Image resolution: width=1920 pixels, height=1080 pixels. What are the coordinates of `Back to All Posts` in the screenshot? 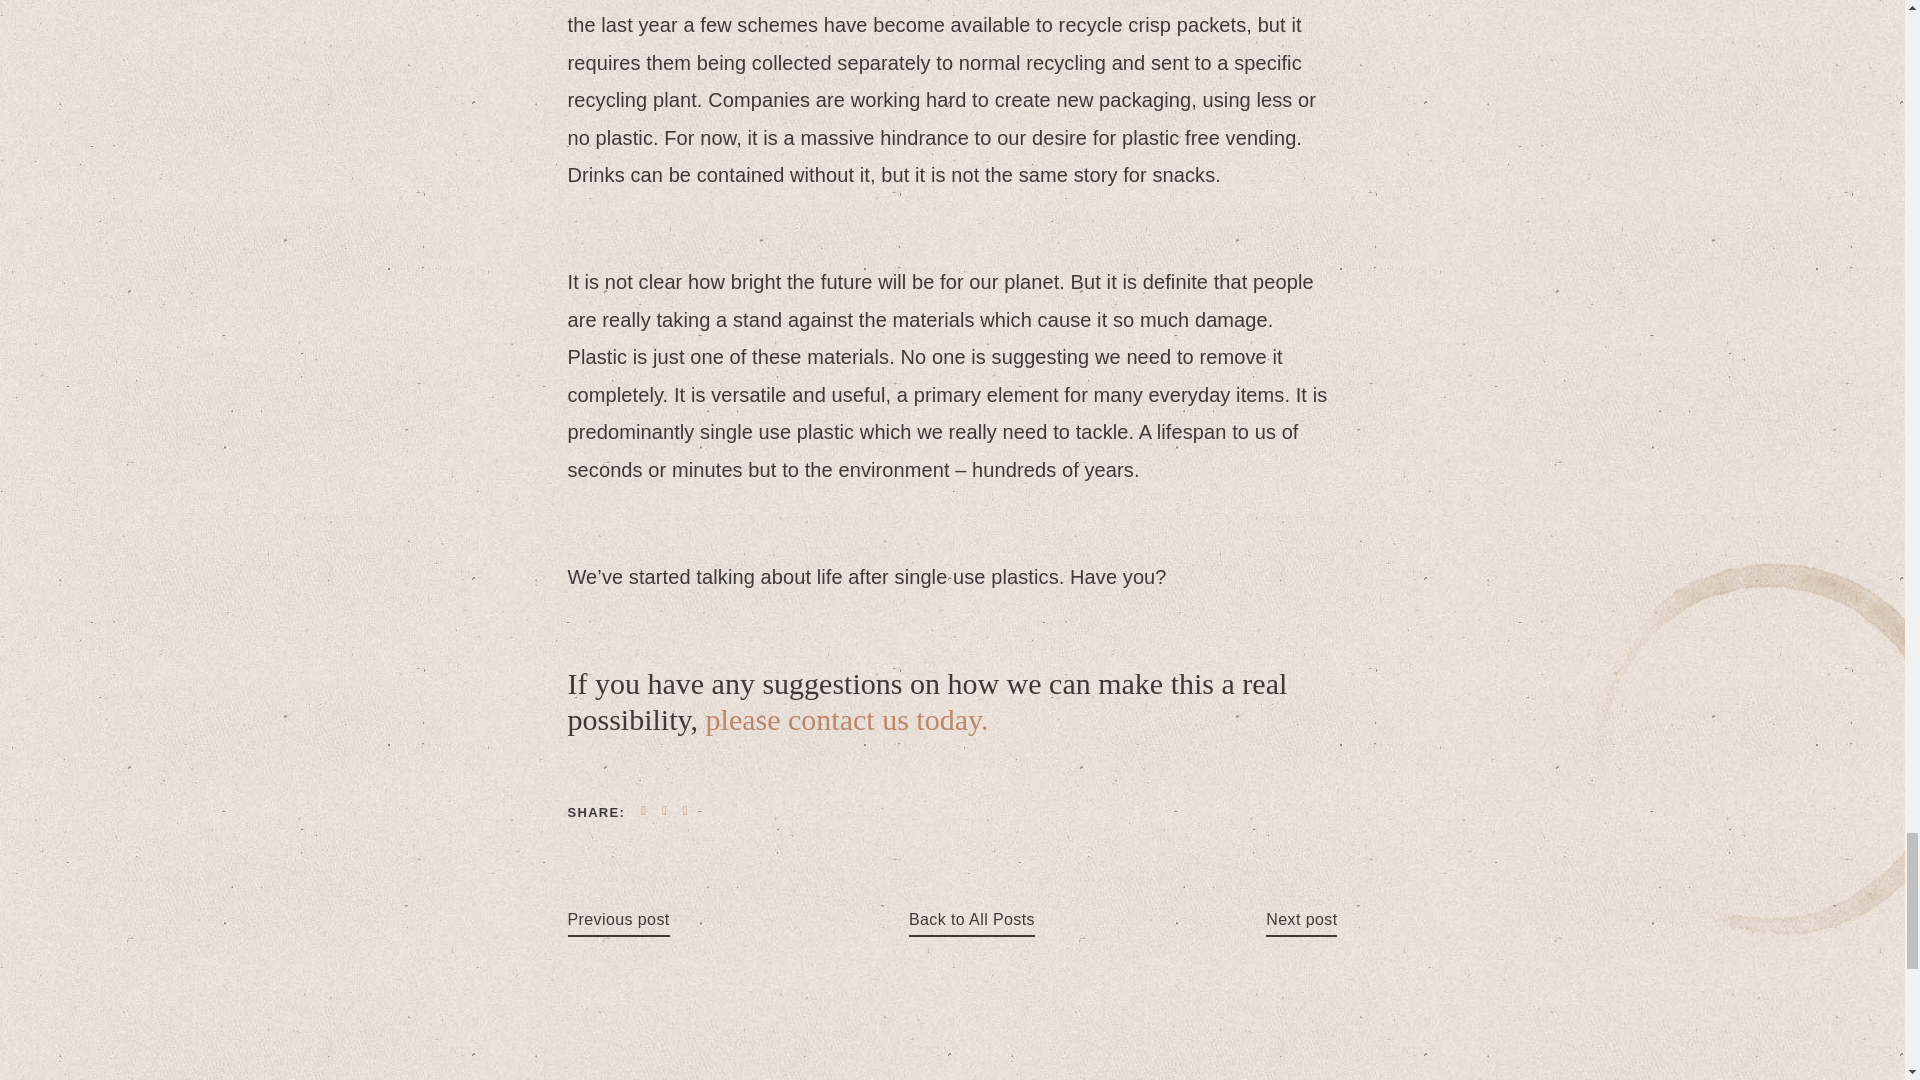 It's located at (971, 921).